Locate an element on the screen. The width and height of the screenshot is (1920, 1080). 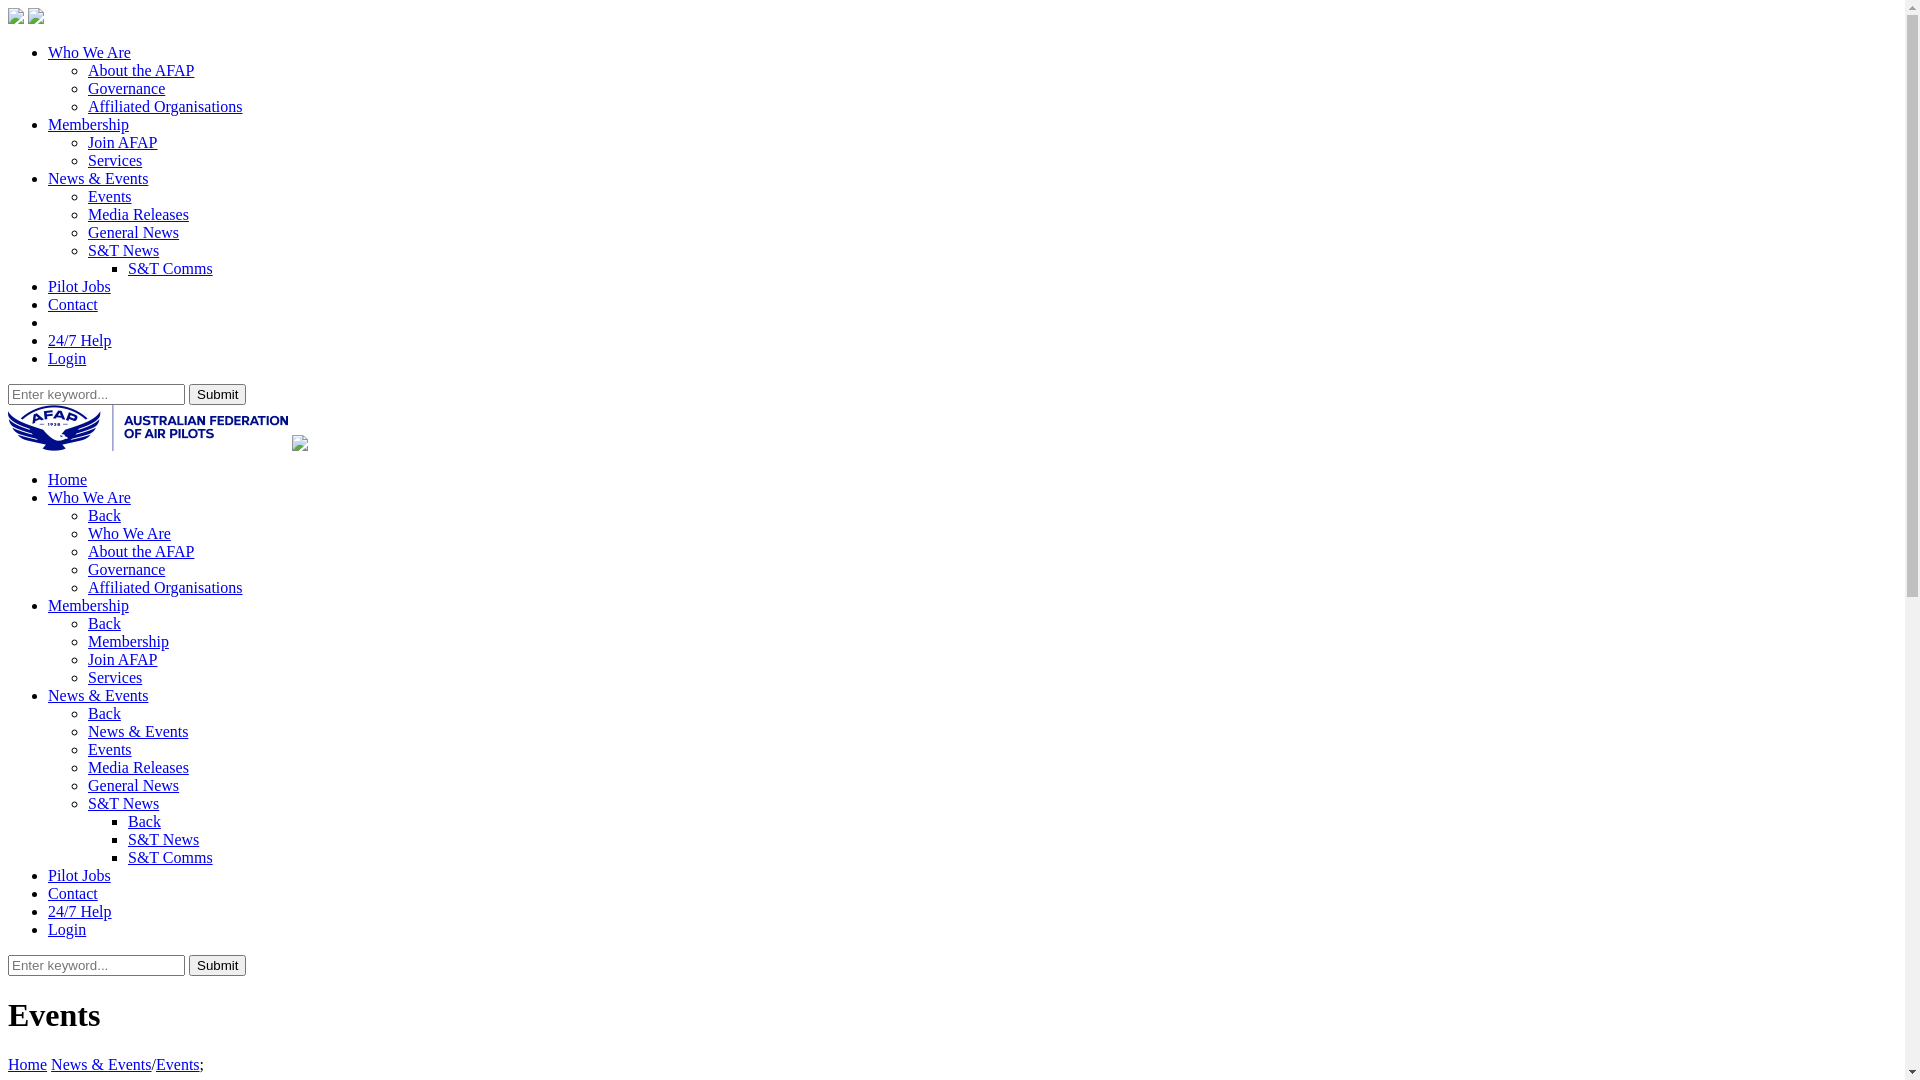
S&T News is located at coordinates (124, 804).